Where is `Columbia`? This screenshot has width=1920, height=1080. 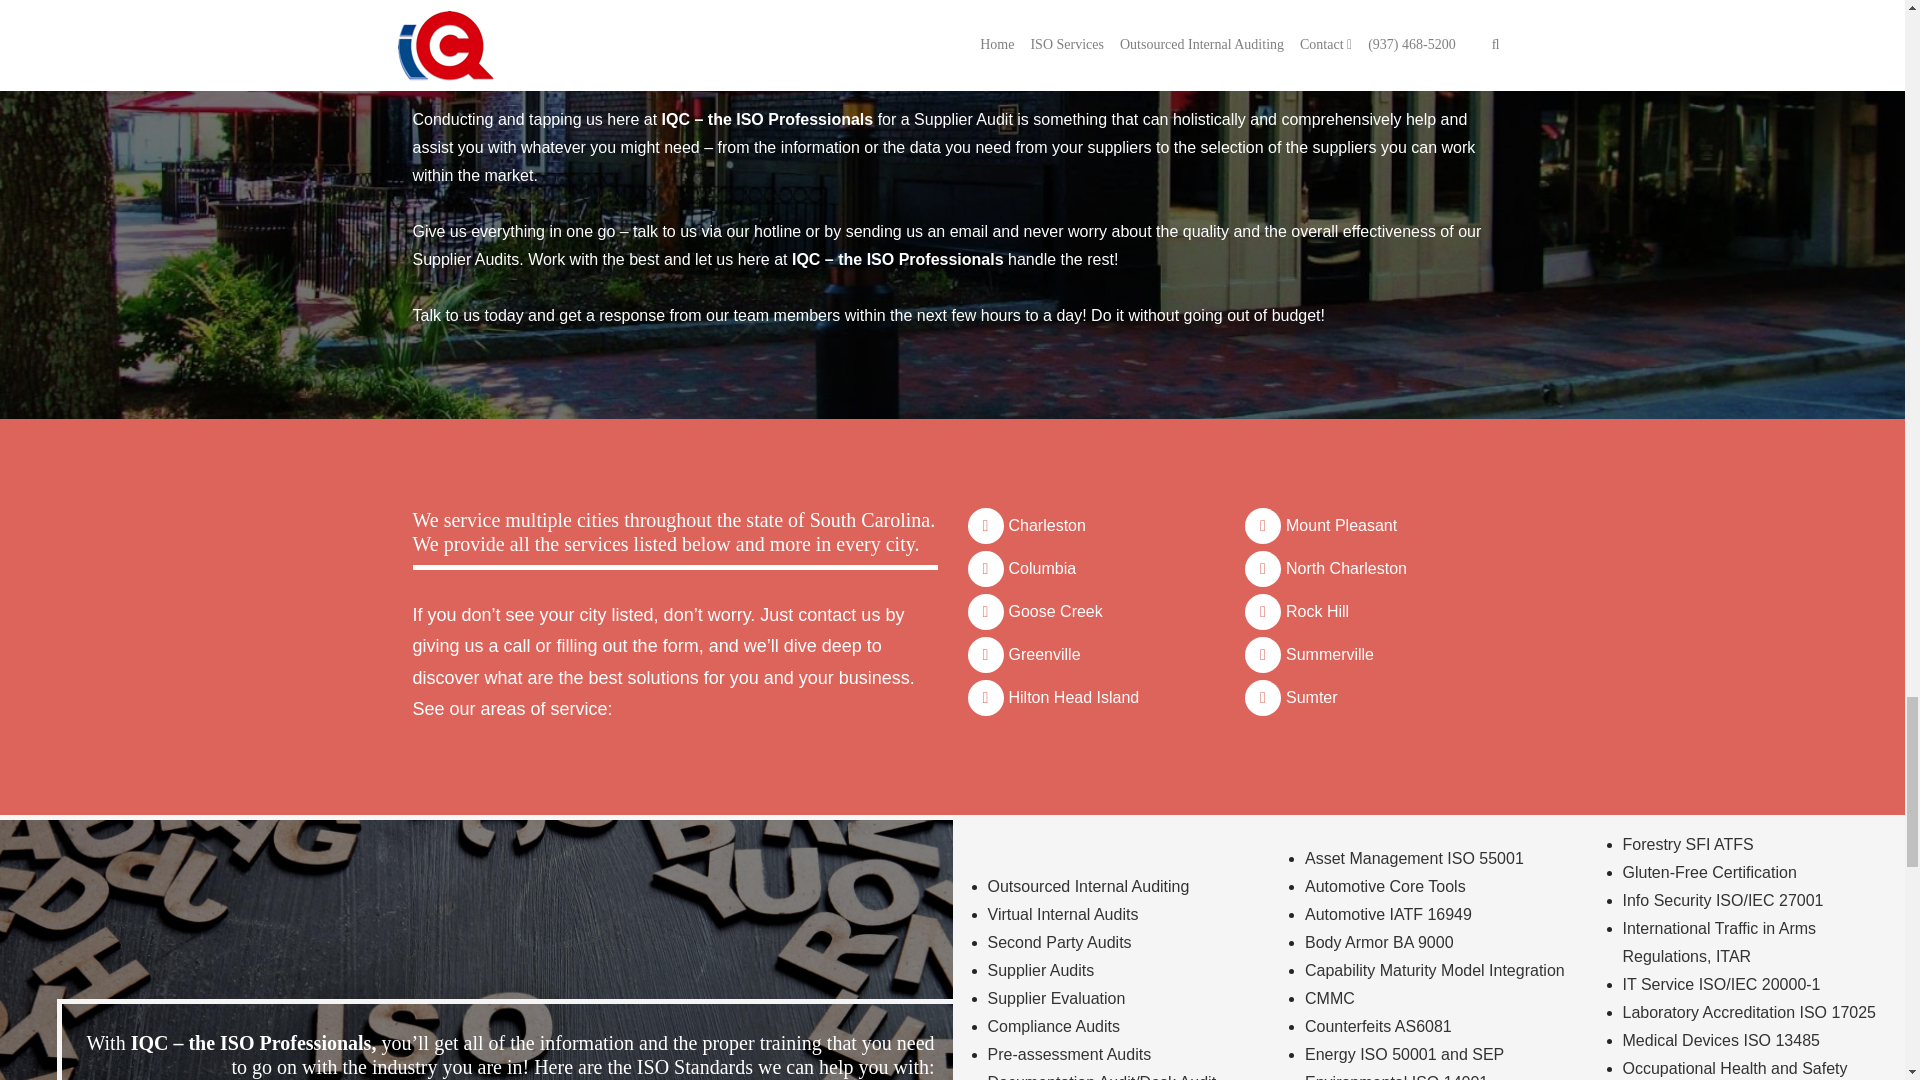
Columbia is located at coordinates (1042, 568).